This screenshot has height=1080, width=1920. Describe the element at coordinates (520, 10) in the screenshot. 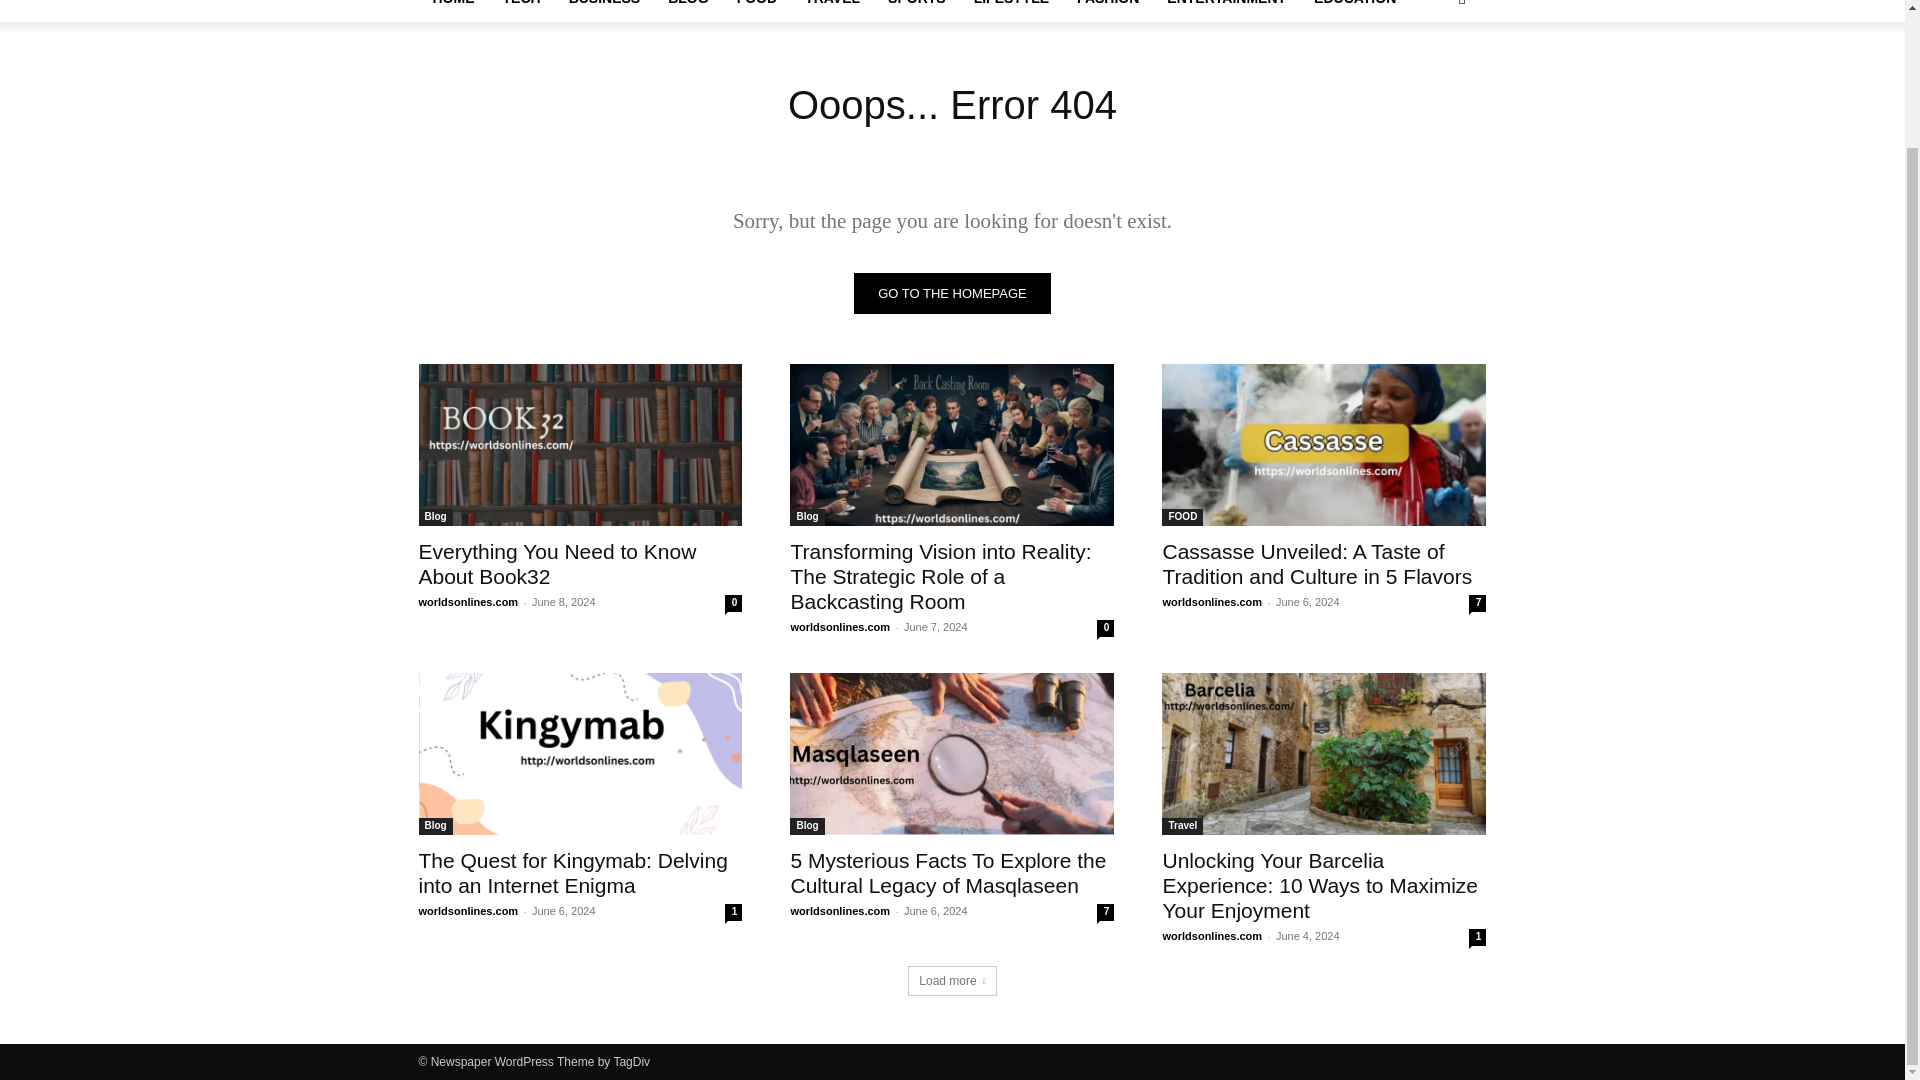

I see `TECH` at that location.